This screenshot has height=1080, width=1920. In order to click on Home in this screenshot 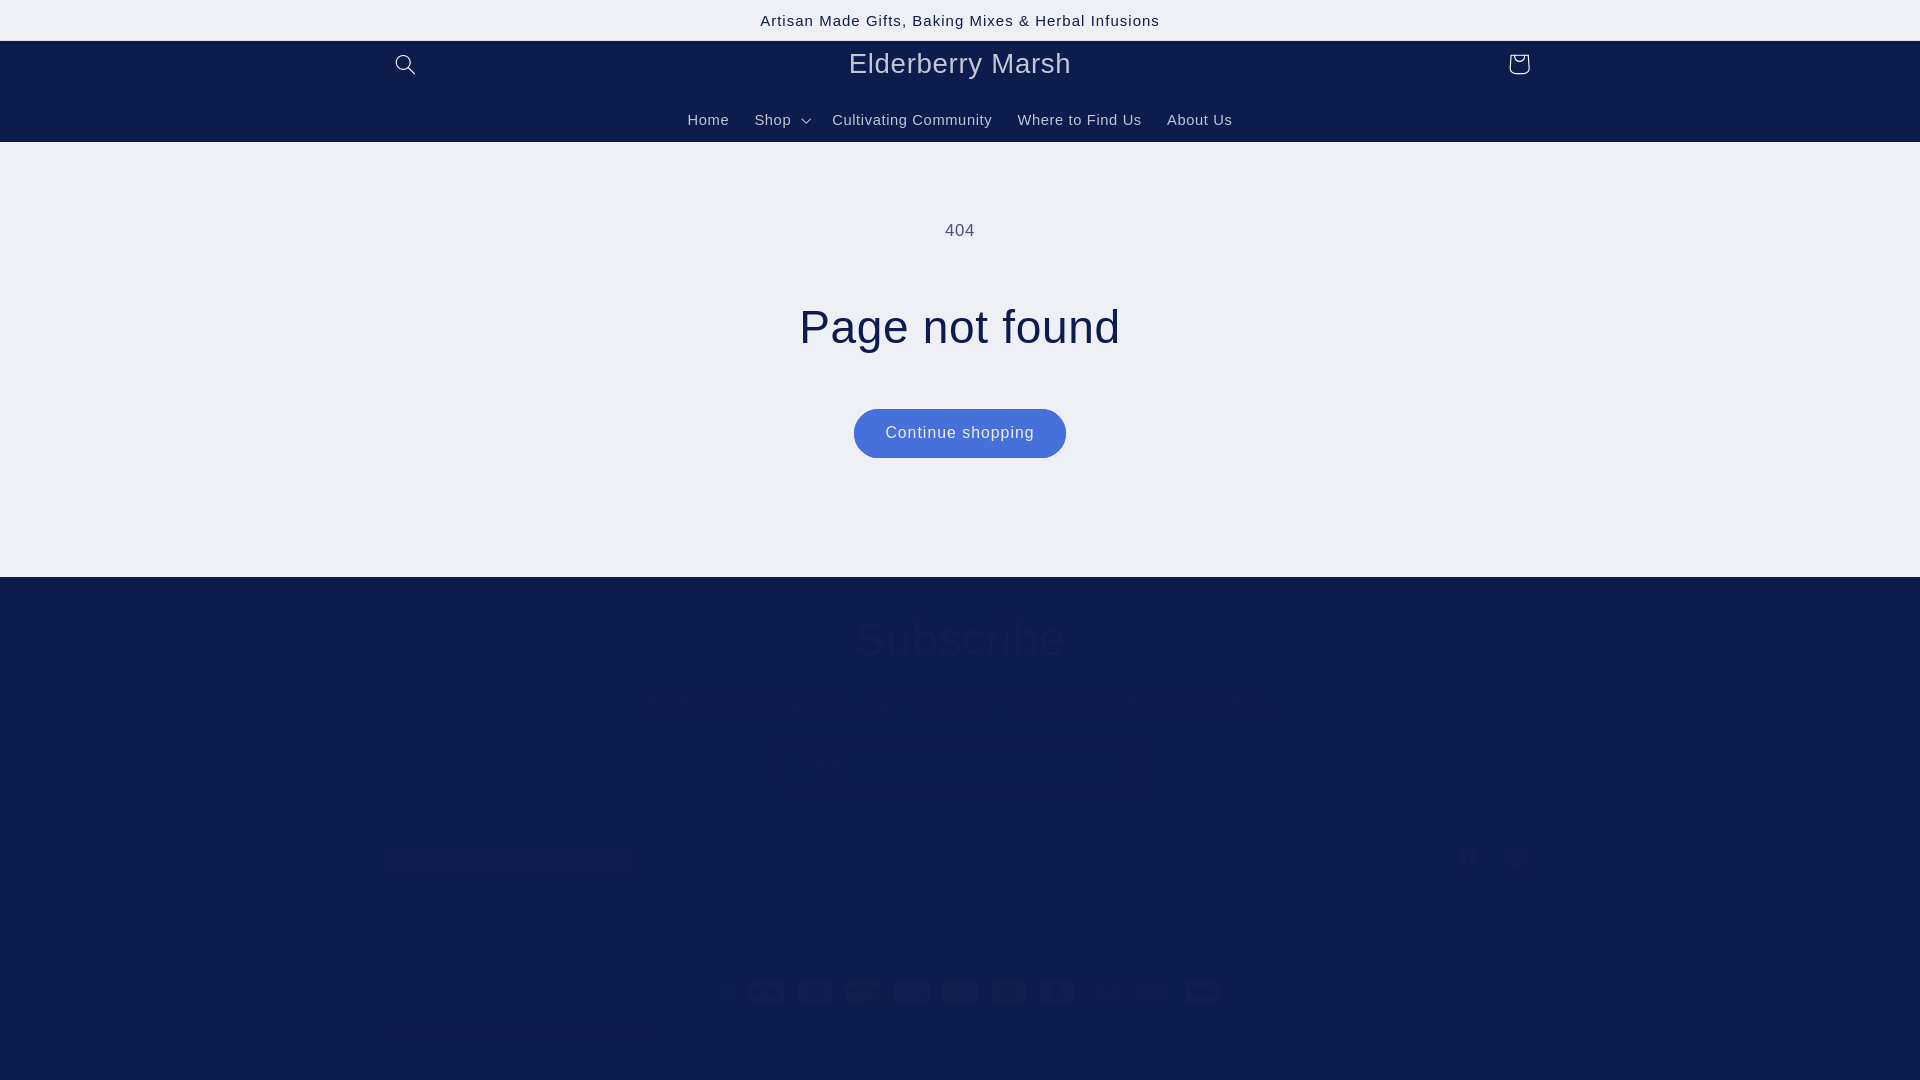, I will do `click(708, 120)`.